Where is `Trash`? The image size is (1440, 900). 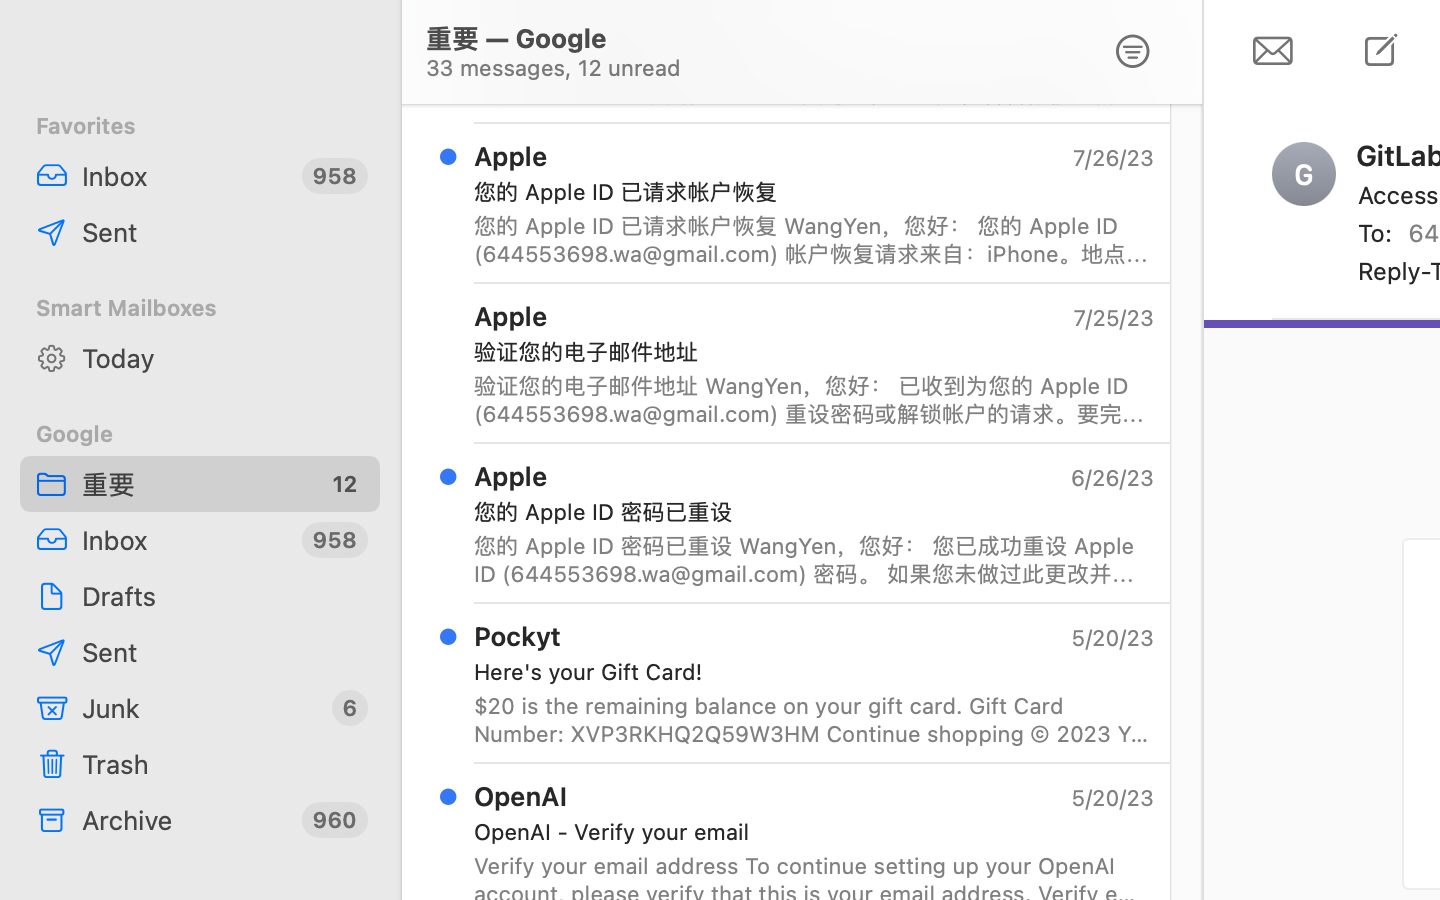 Trash is located at coordinates (223, 764).